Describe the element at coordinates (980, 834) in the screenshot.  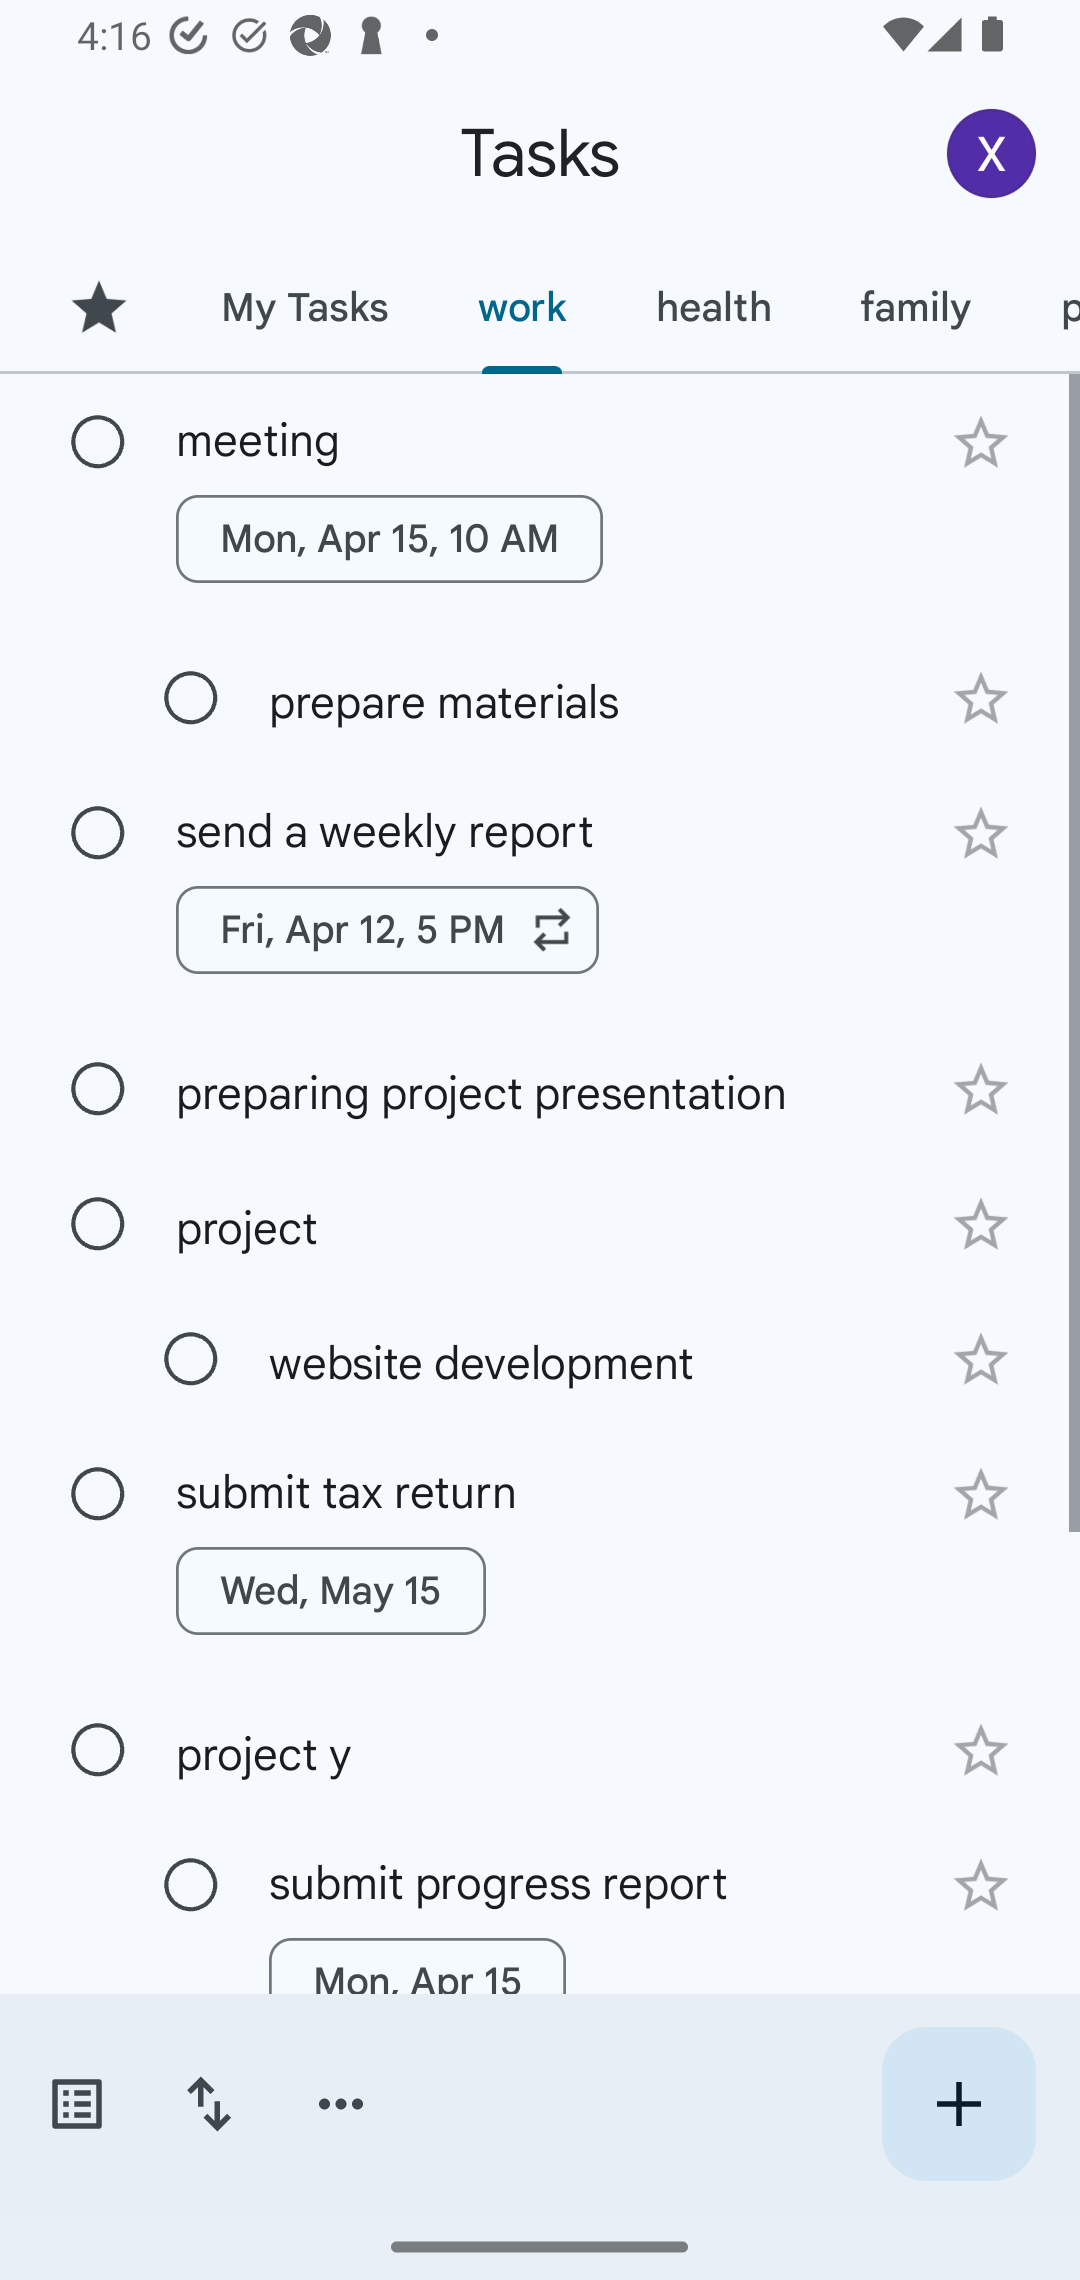
I see `Add star` at that location.